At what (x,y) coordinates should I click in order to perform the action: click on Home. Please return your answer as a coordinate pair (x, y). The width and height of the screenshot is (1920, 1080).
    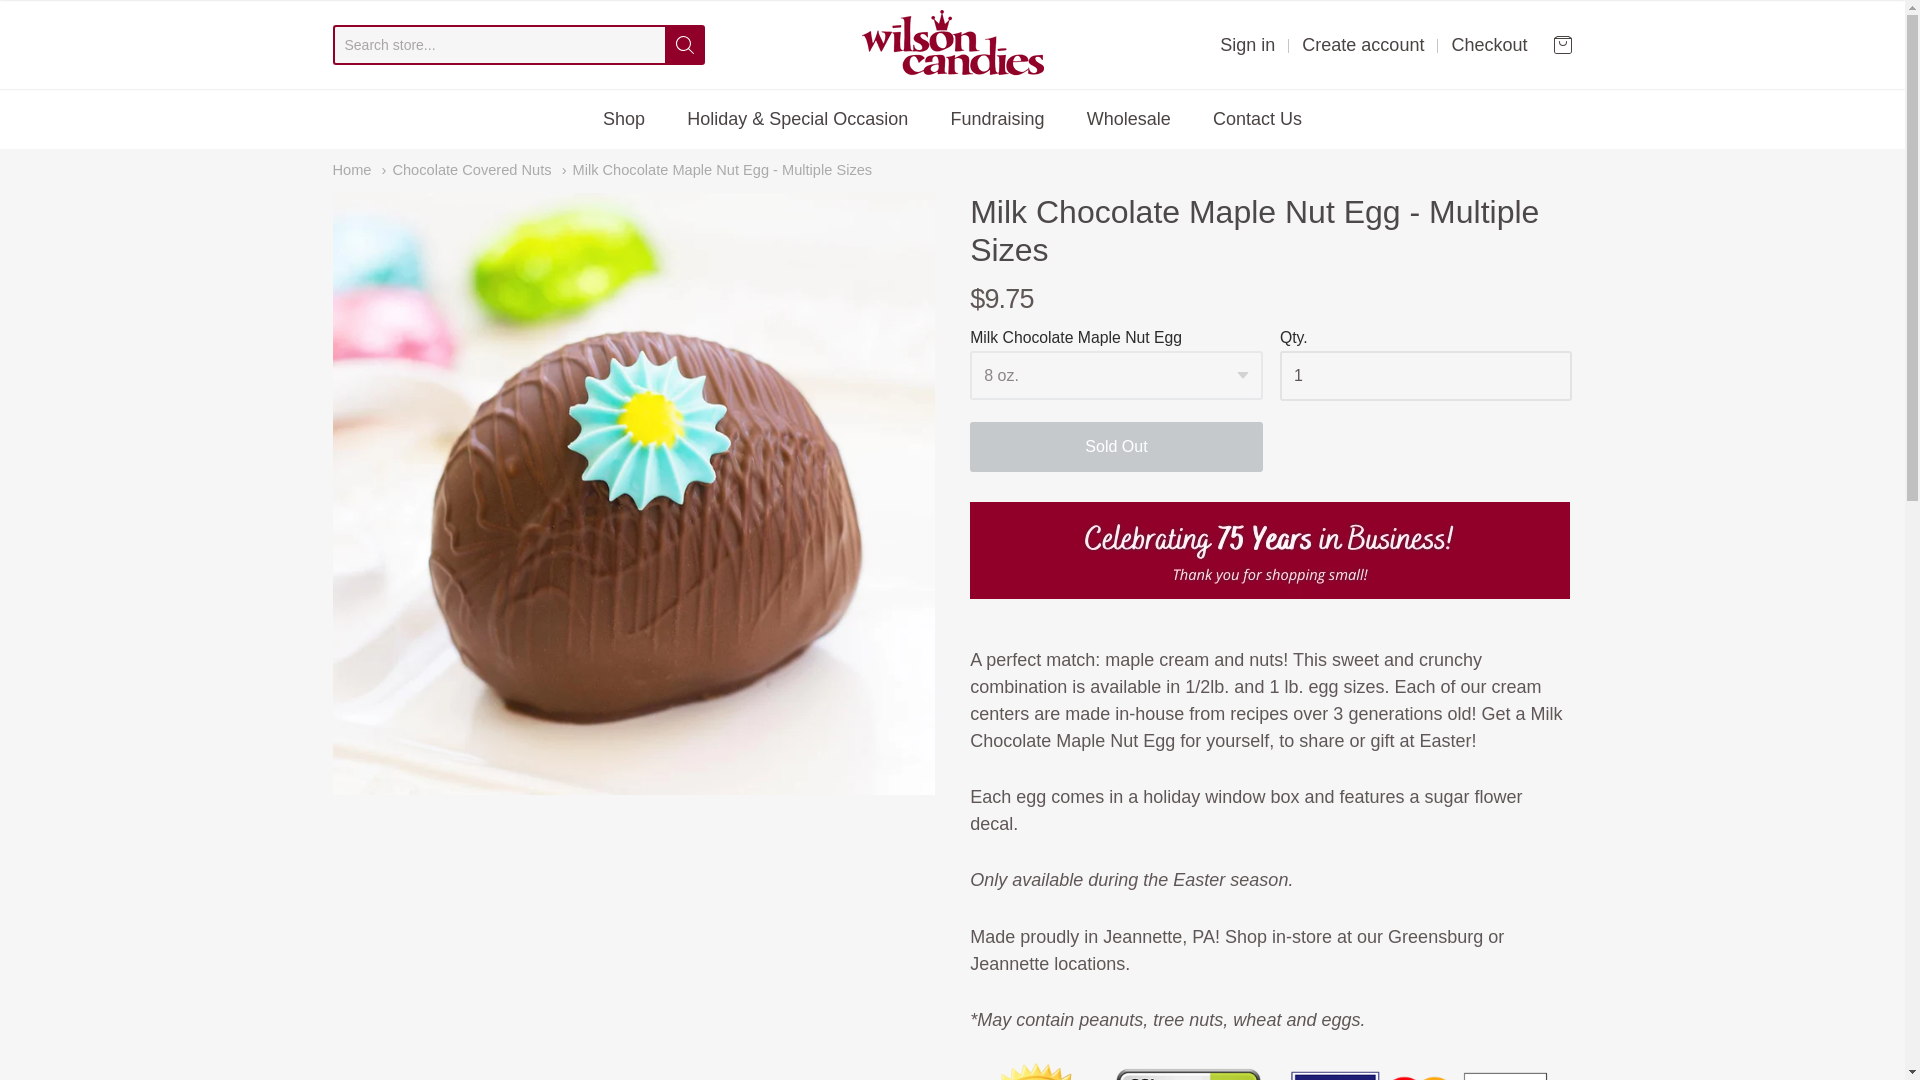
    Looking at the image, I should click on (351, 170).